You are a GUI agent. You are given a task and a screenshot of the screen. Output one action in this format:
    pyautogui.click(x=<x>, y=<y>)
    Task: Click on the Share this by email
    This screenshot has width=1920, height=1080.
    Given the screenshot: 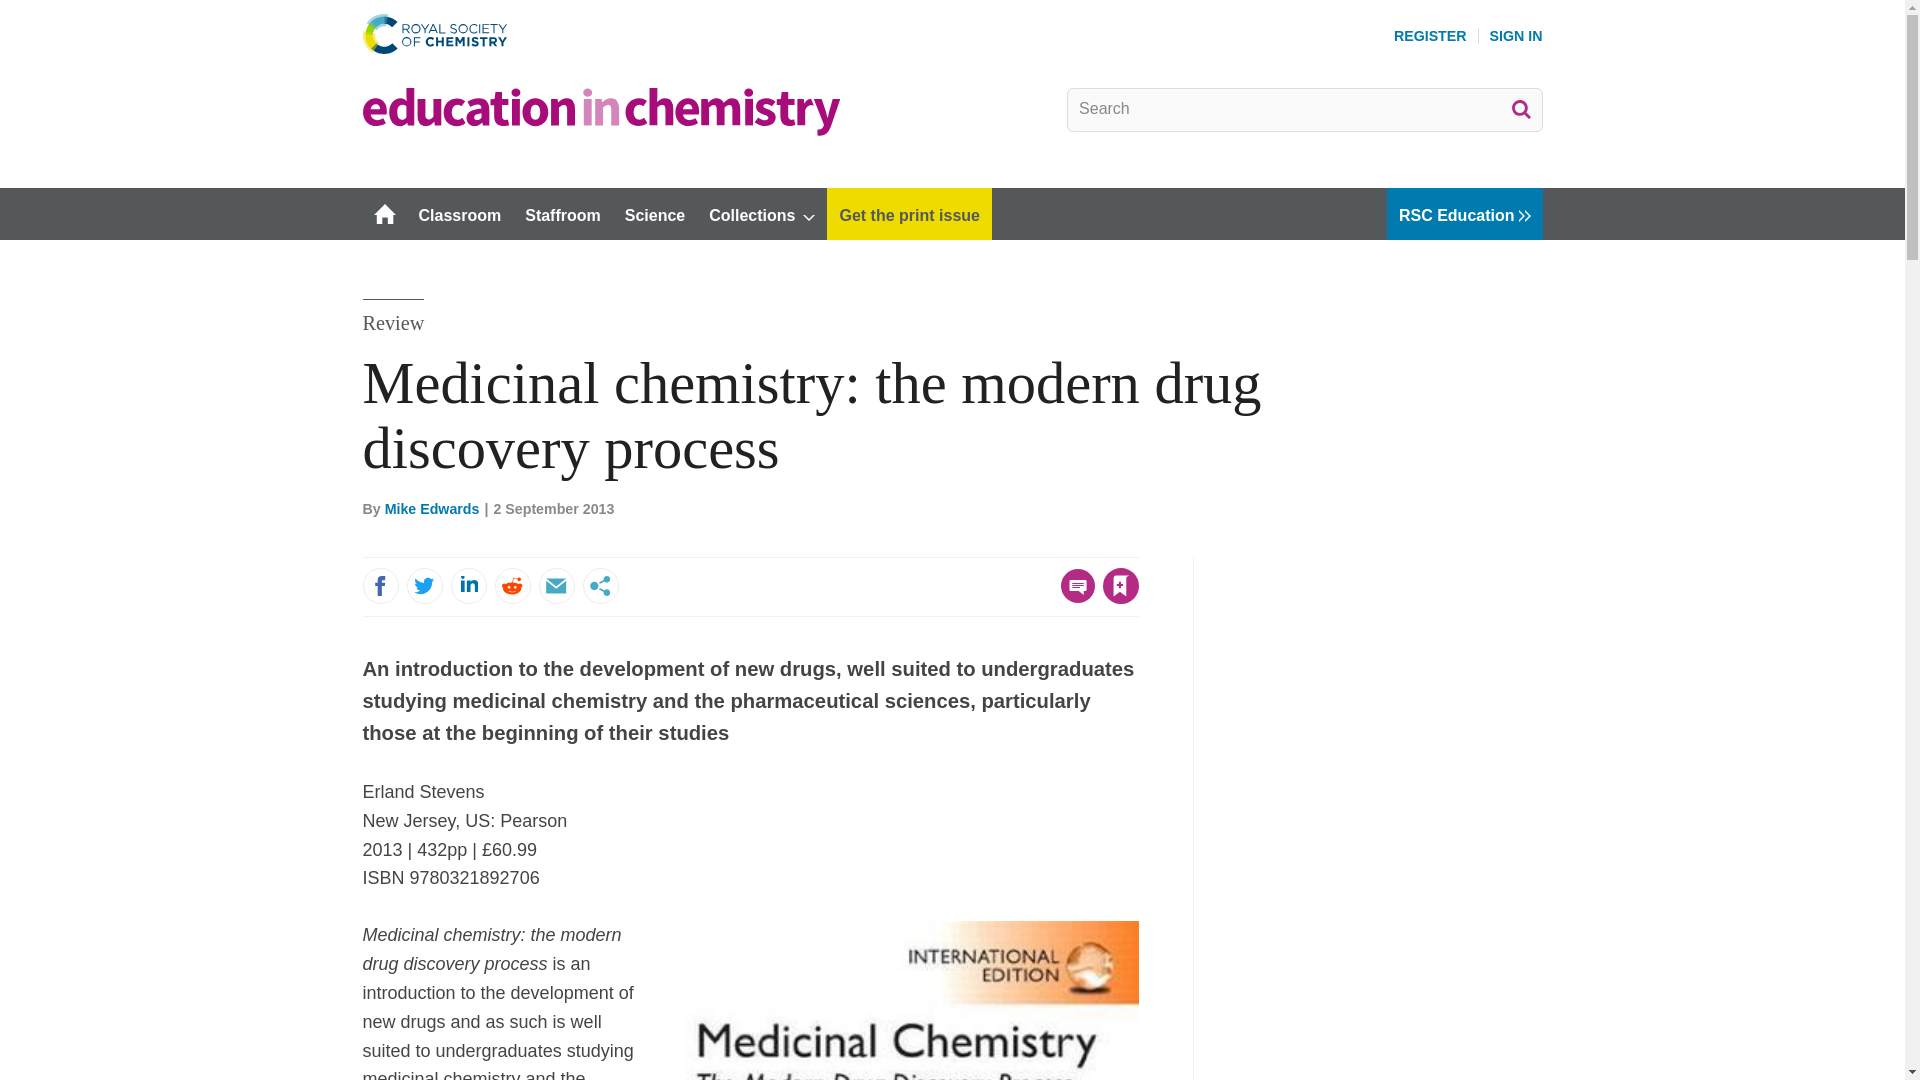 What is the action you would take?
    pyautogui.click(x=556, y=586)
    